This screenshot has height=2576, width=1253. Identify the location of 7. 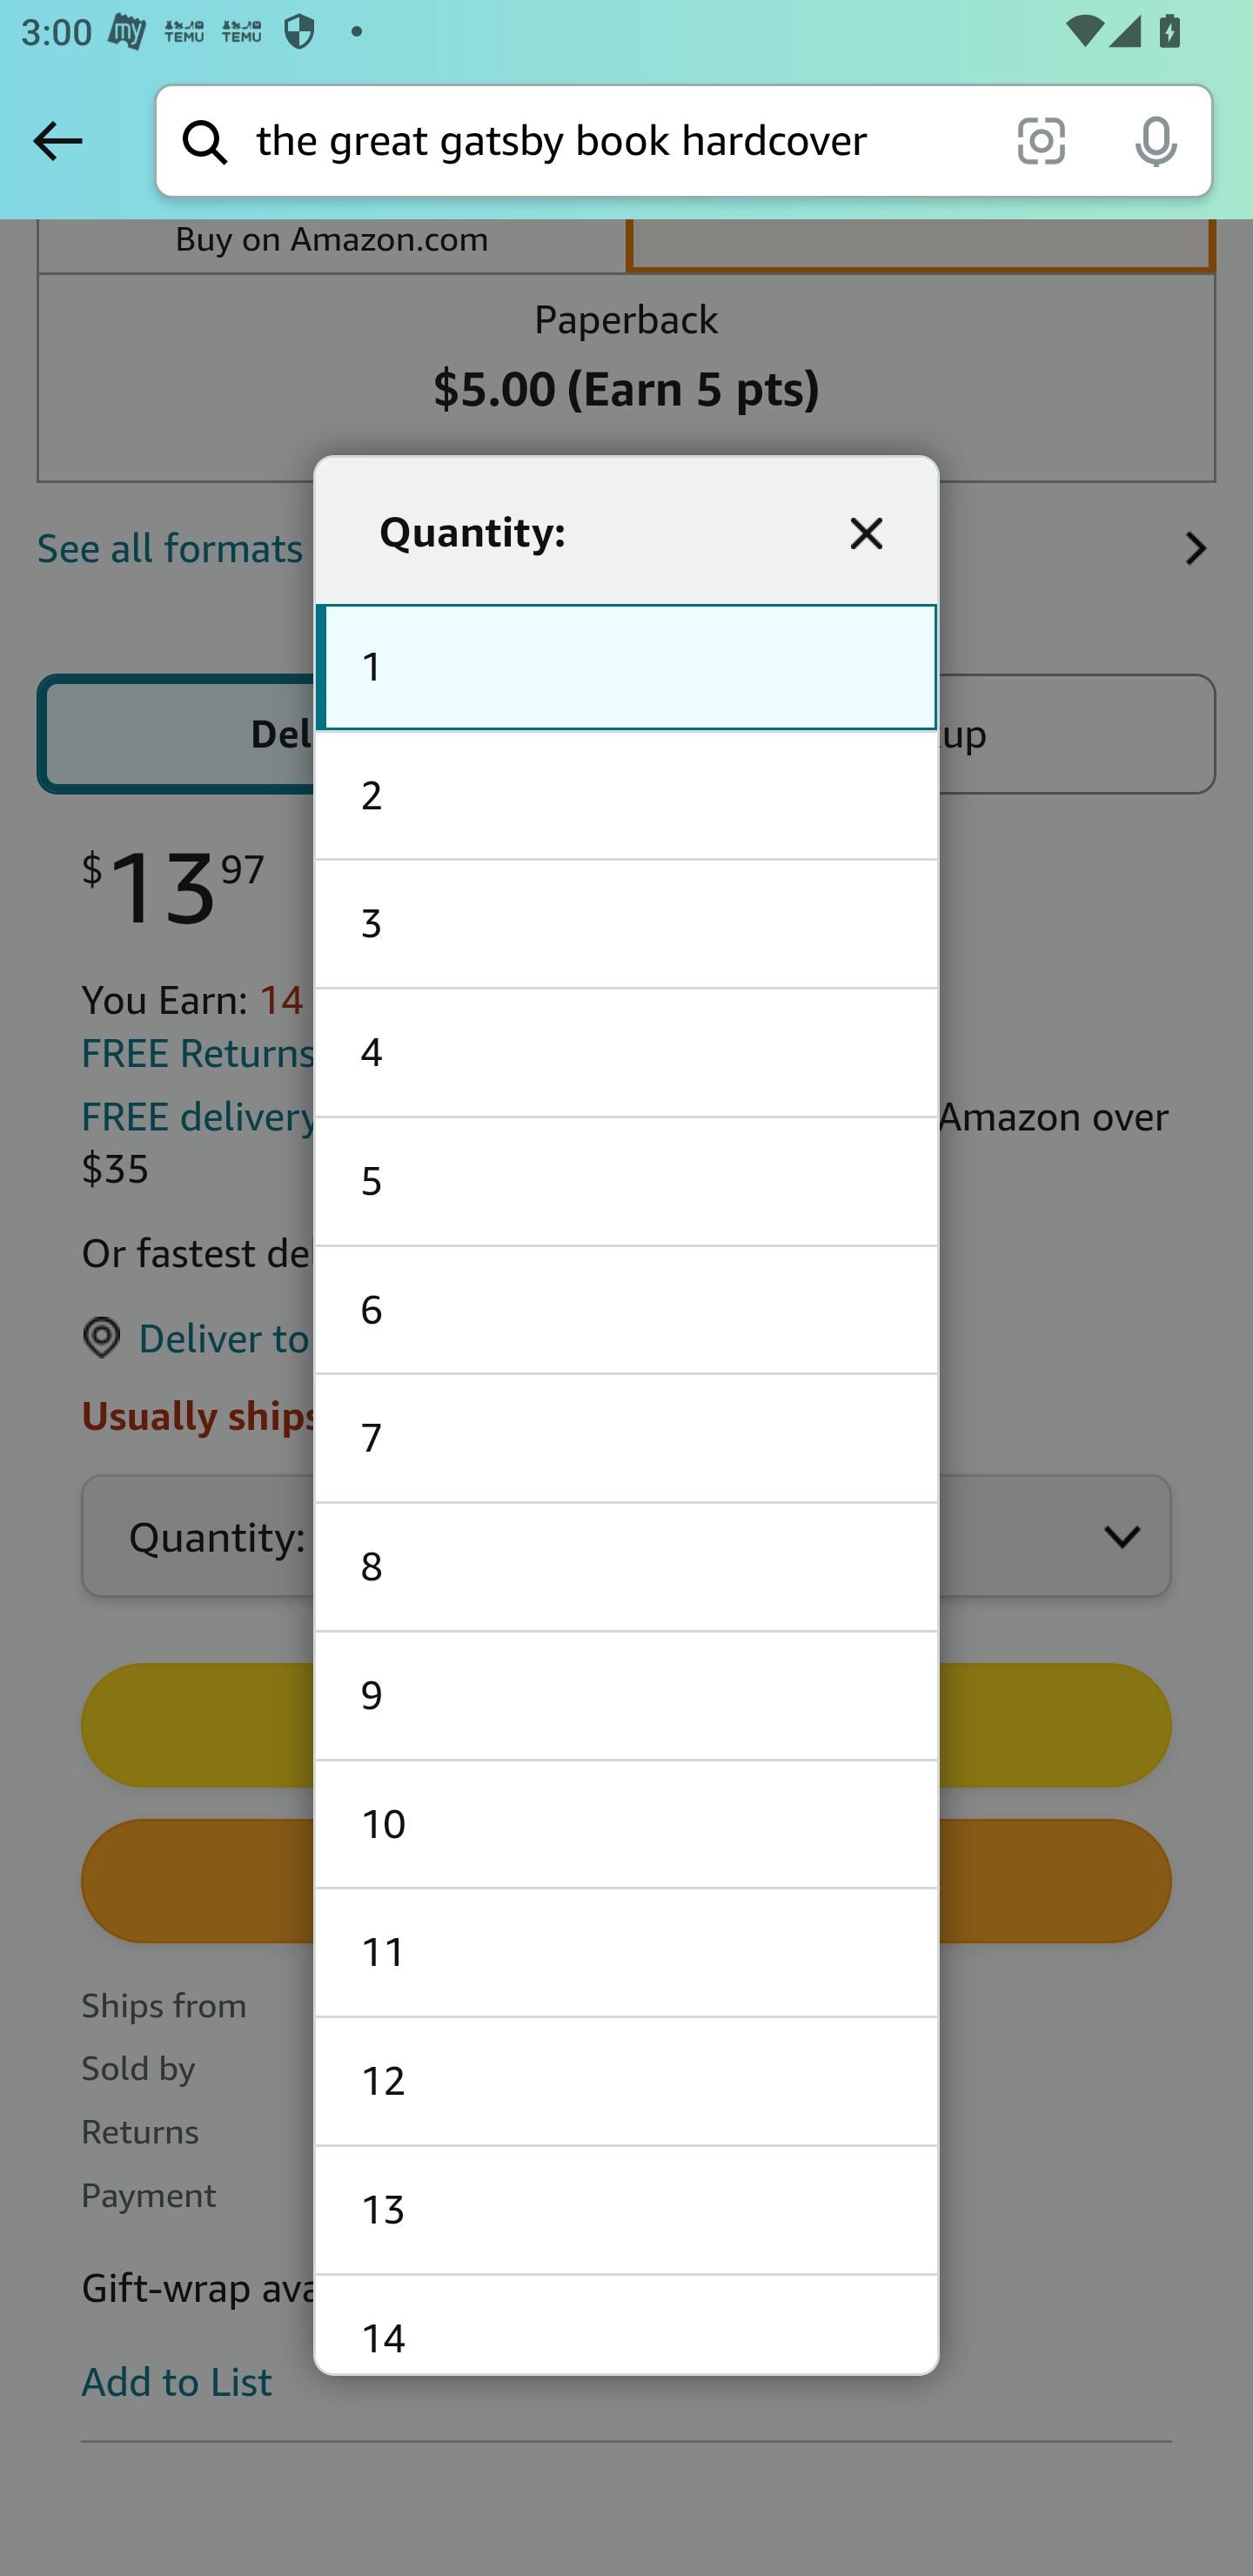
(626, 1439).